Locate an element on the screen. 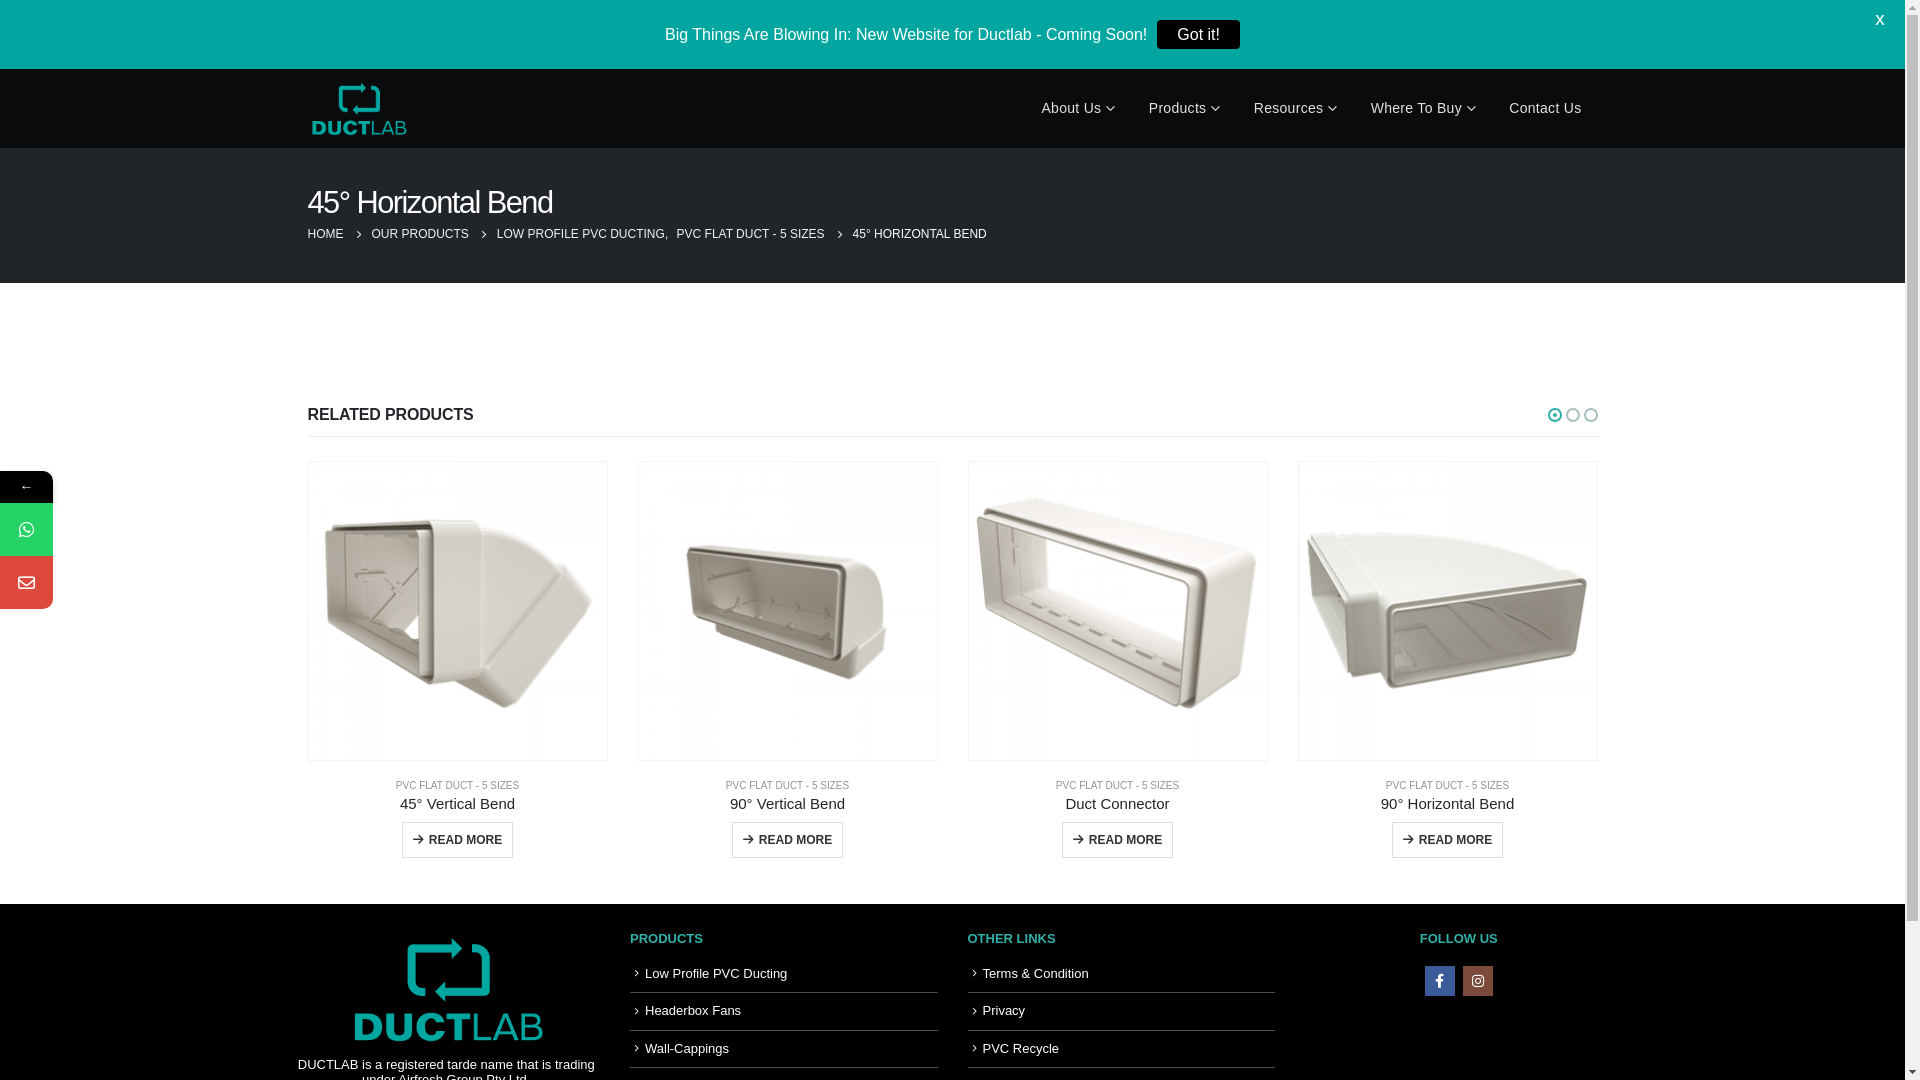 This screenshot has height=1080, width=1920. READ MORE is located at coordinates (1448, 840).